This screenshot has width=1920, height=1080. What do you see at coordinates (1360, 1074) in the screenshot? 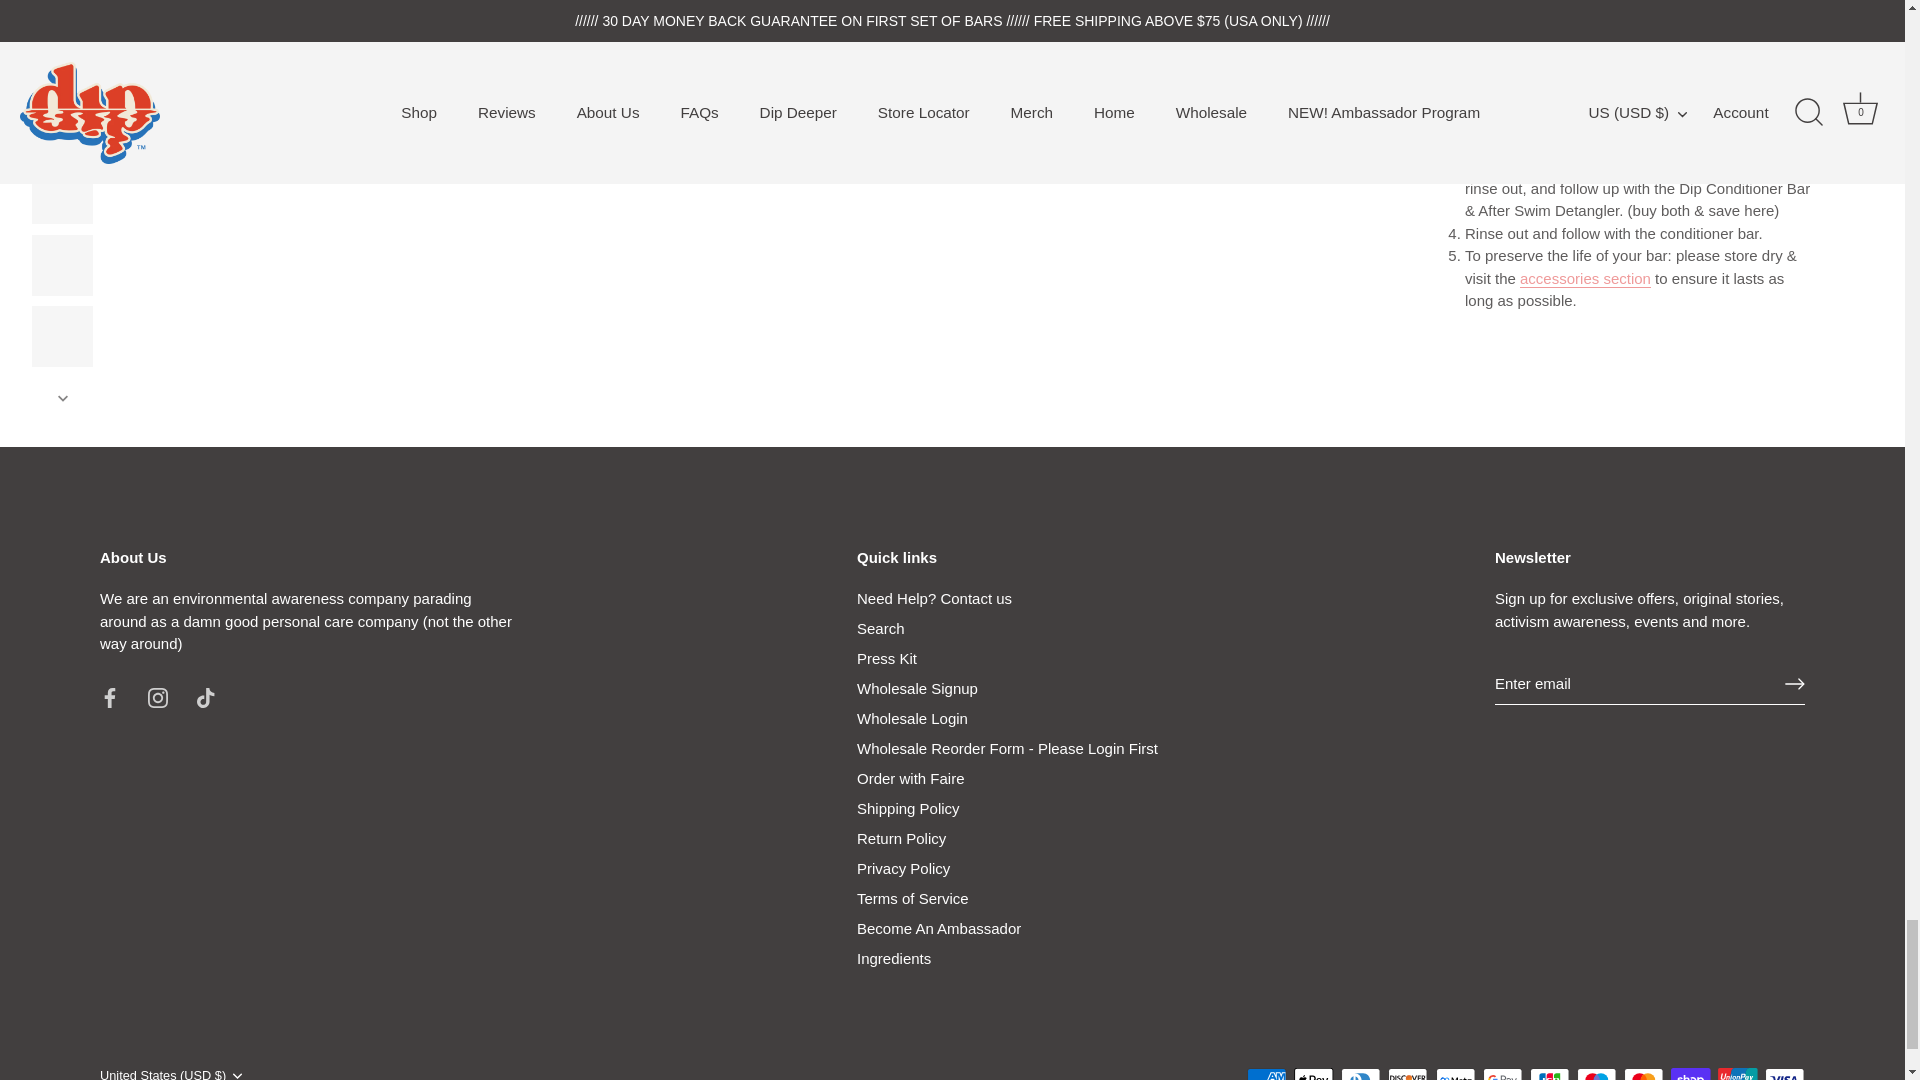
I see `Diners Club` at bounding box center [1360, 1074].